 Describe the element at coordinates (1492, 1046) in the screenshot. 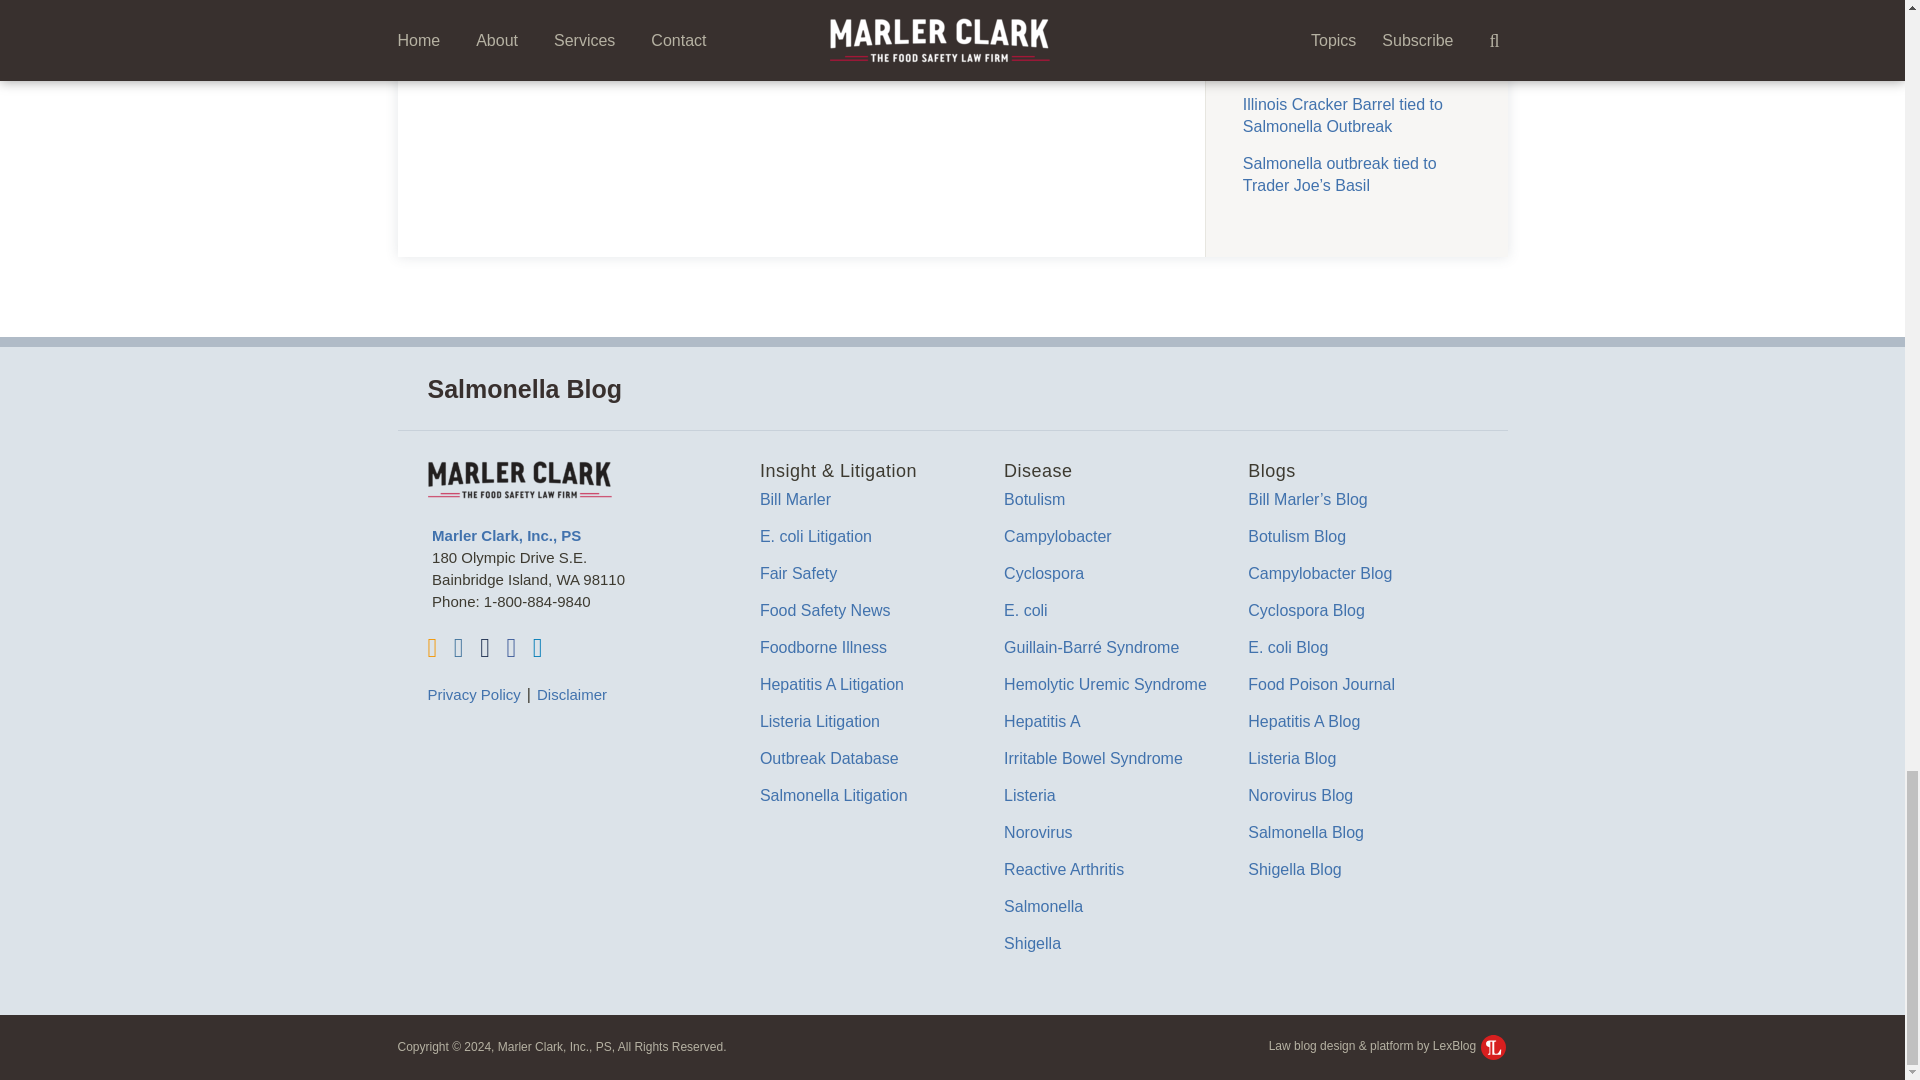

I see `LexBlog Logo` at that location.